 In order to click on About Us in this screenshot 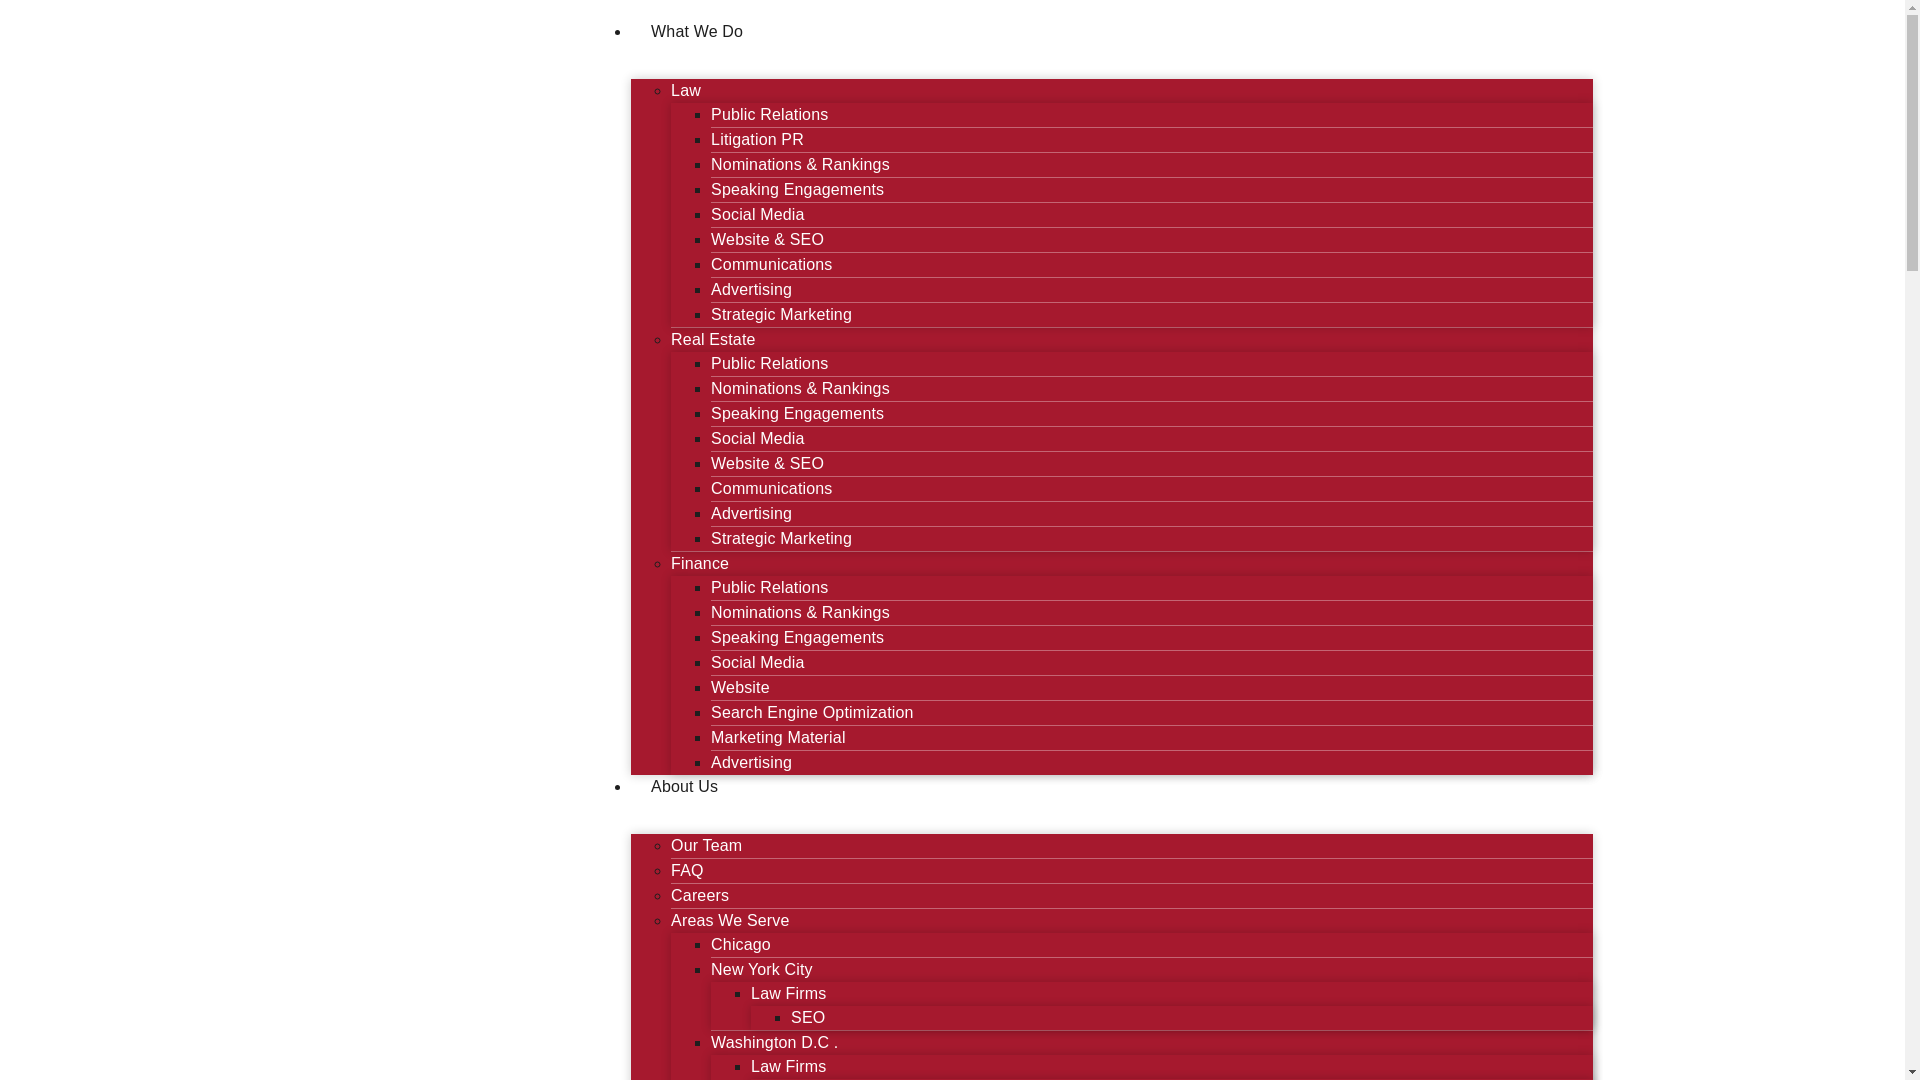, I will do `click(684, 786)`.